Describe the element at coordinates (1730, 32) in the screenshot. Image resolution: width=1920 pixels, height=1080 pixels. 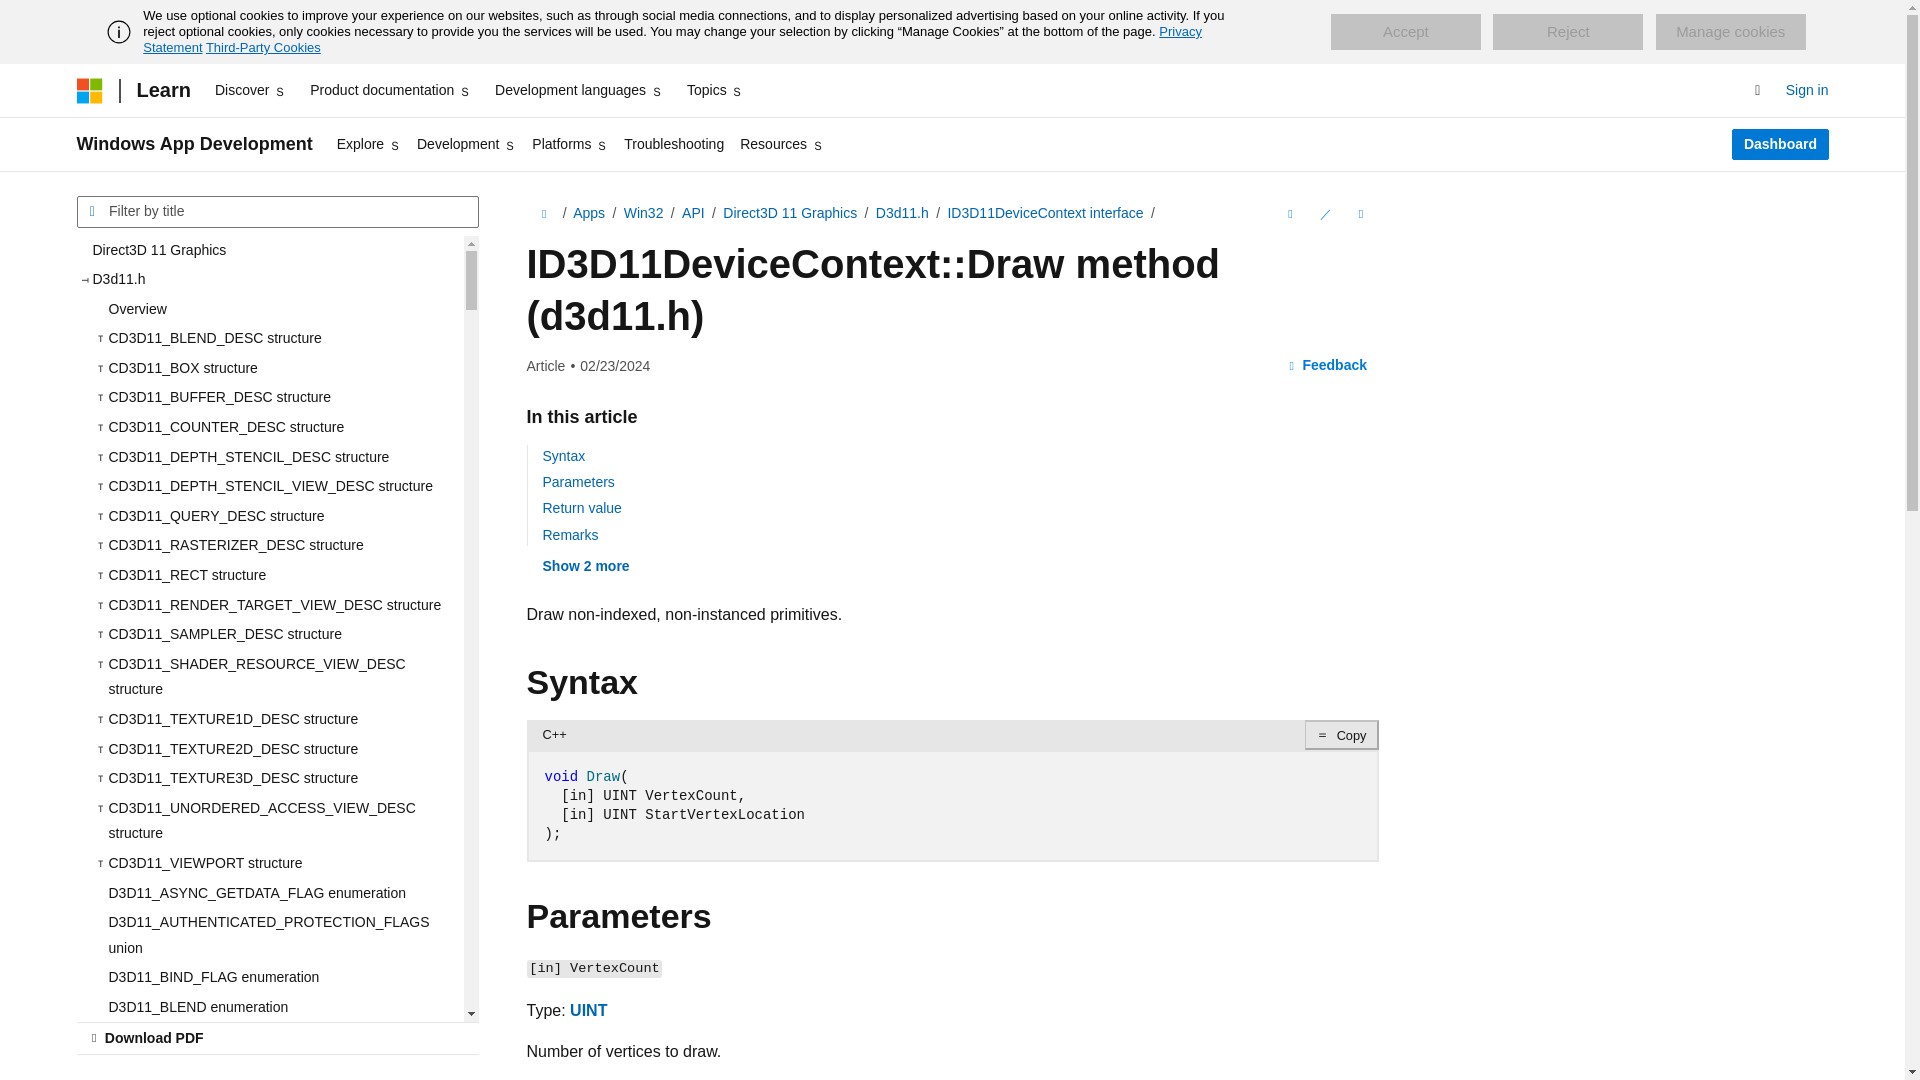
I see `Manage cookies` at that location.